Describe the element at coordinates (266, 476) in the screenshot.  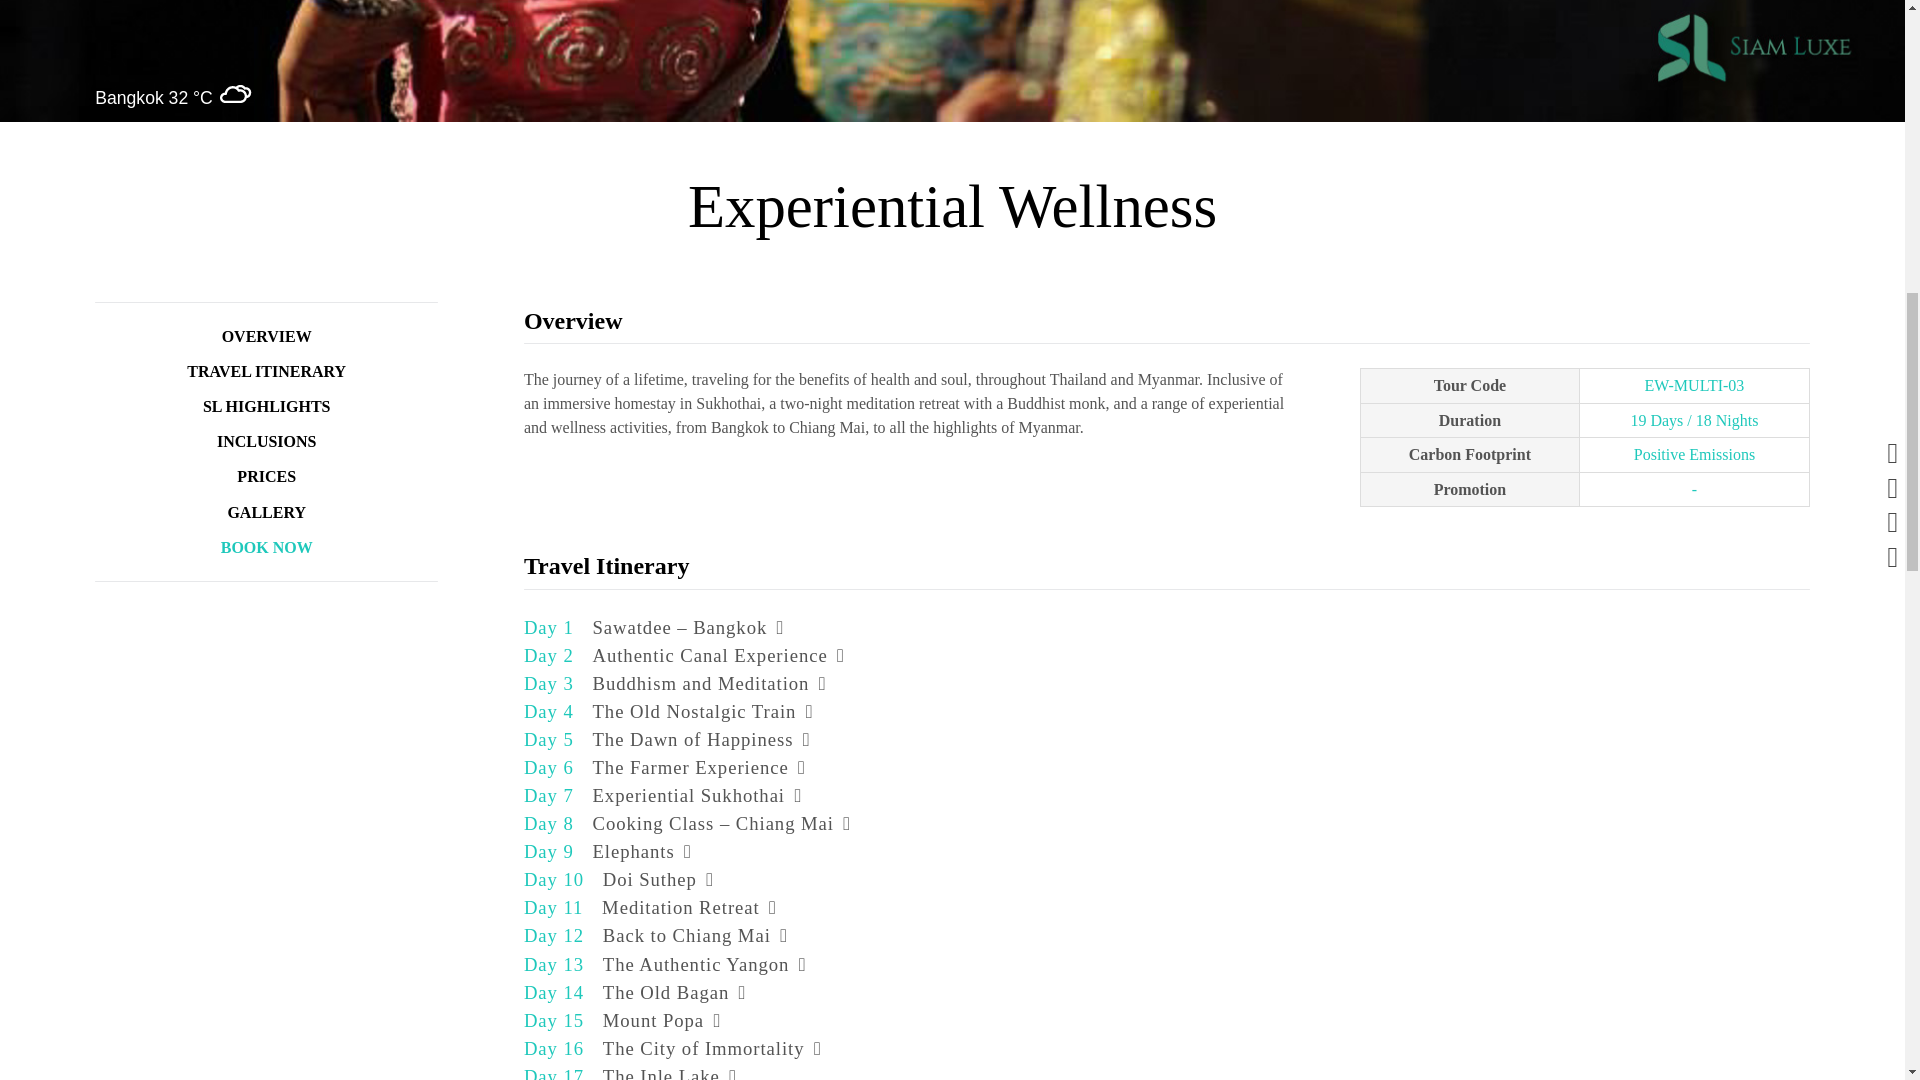
I see `PRICES` at that location.